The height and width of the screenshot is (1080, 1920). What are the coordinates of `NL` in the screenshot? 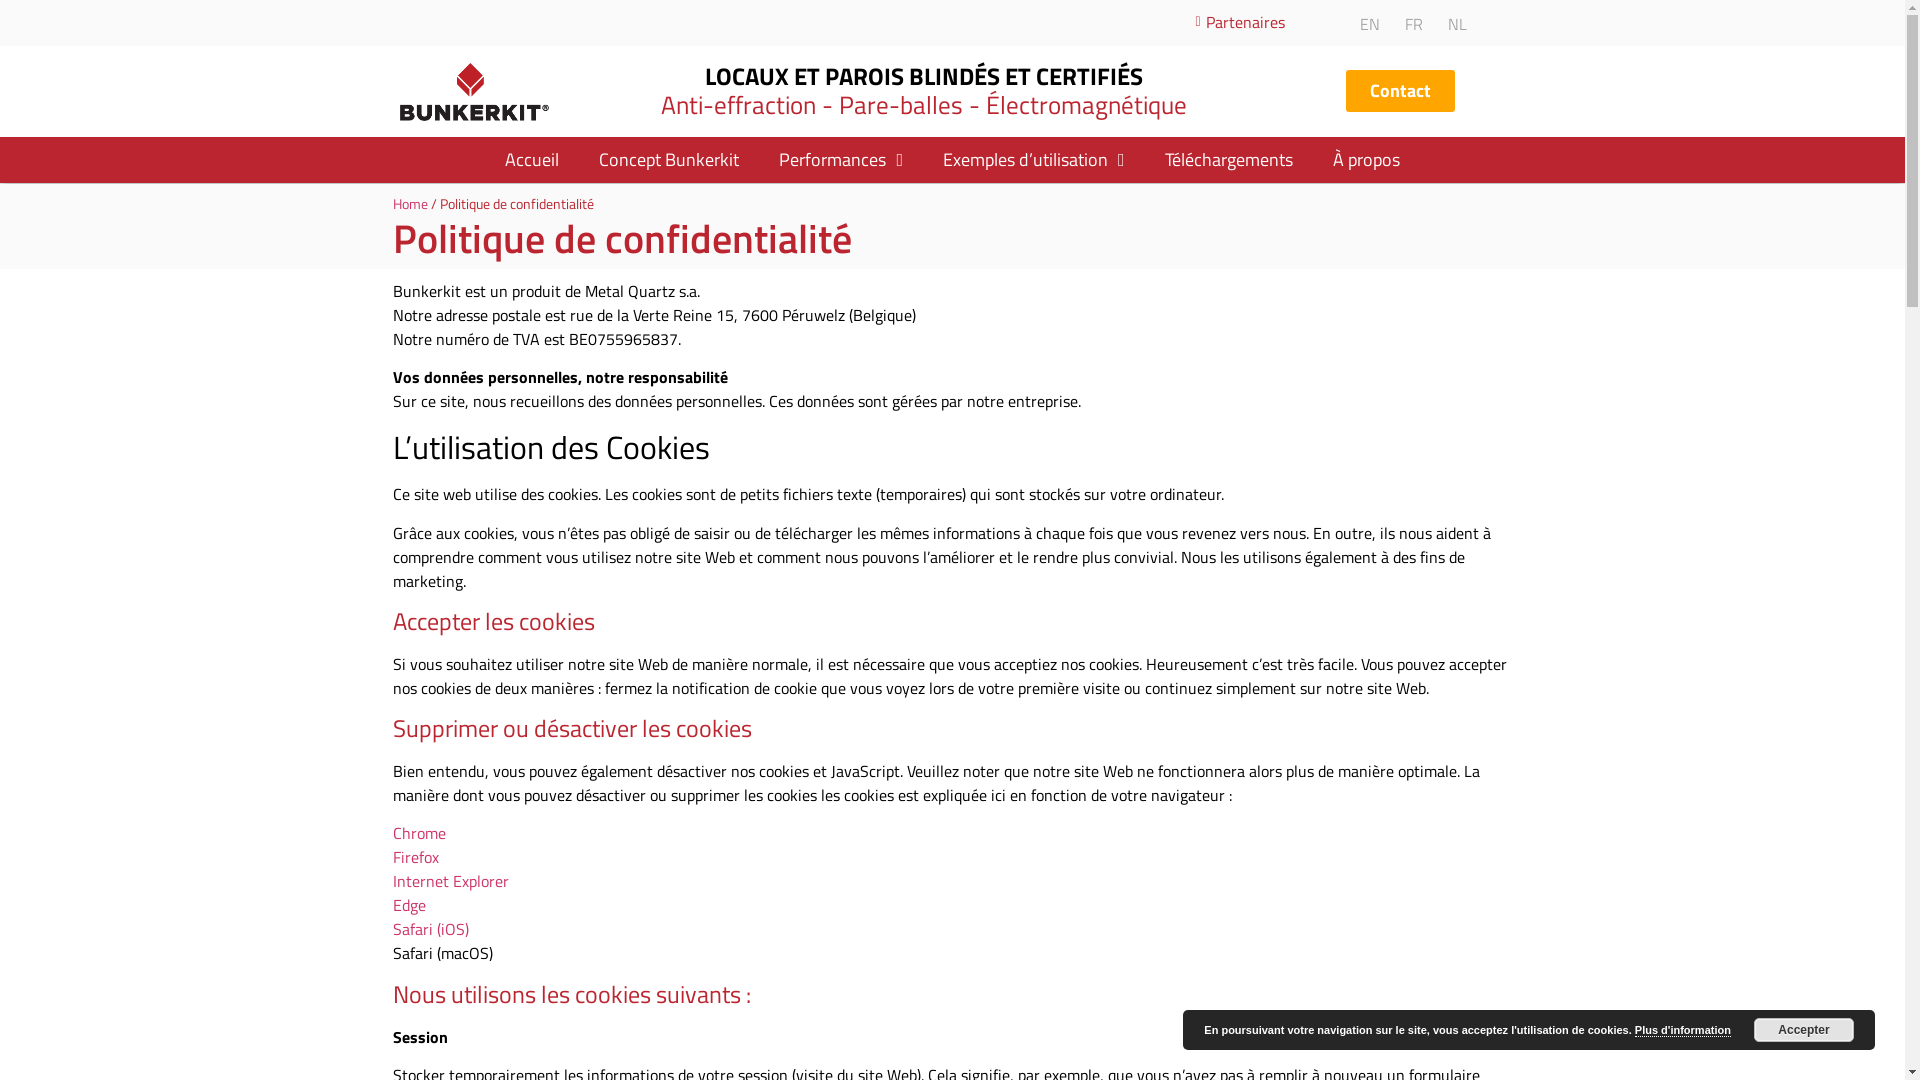 It's located at (1452, 23).